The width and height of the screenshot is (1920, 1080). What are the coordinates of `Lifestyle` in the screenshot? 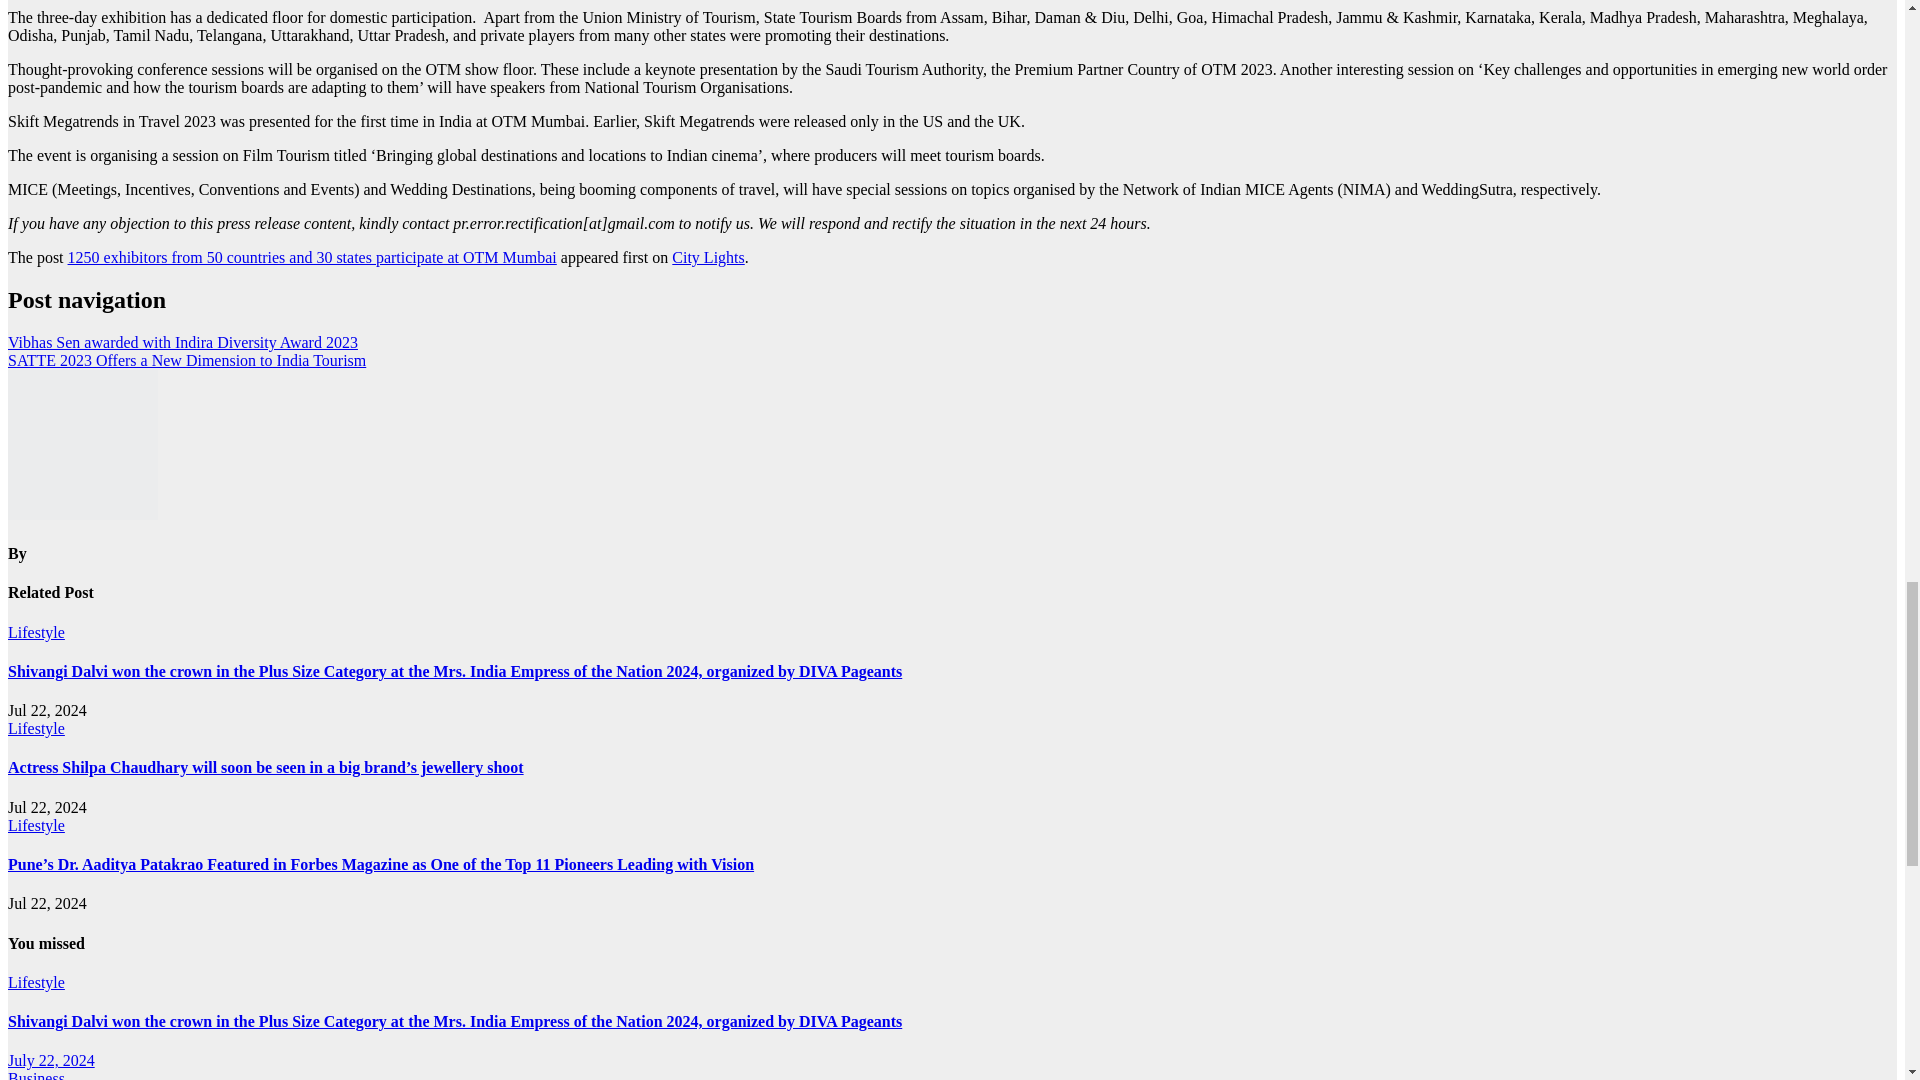 It's located at (36, 632).